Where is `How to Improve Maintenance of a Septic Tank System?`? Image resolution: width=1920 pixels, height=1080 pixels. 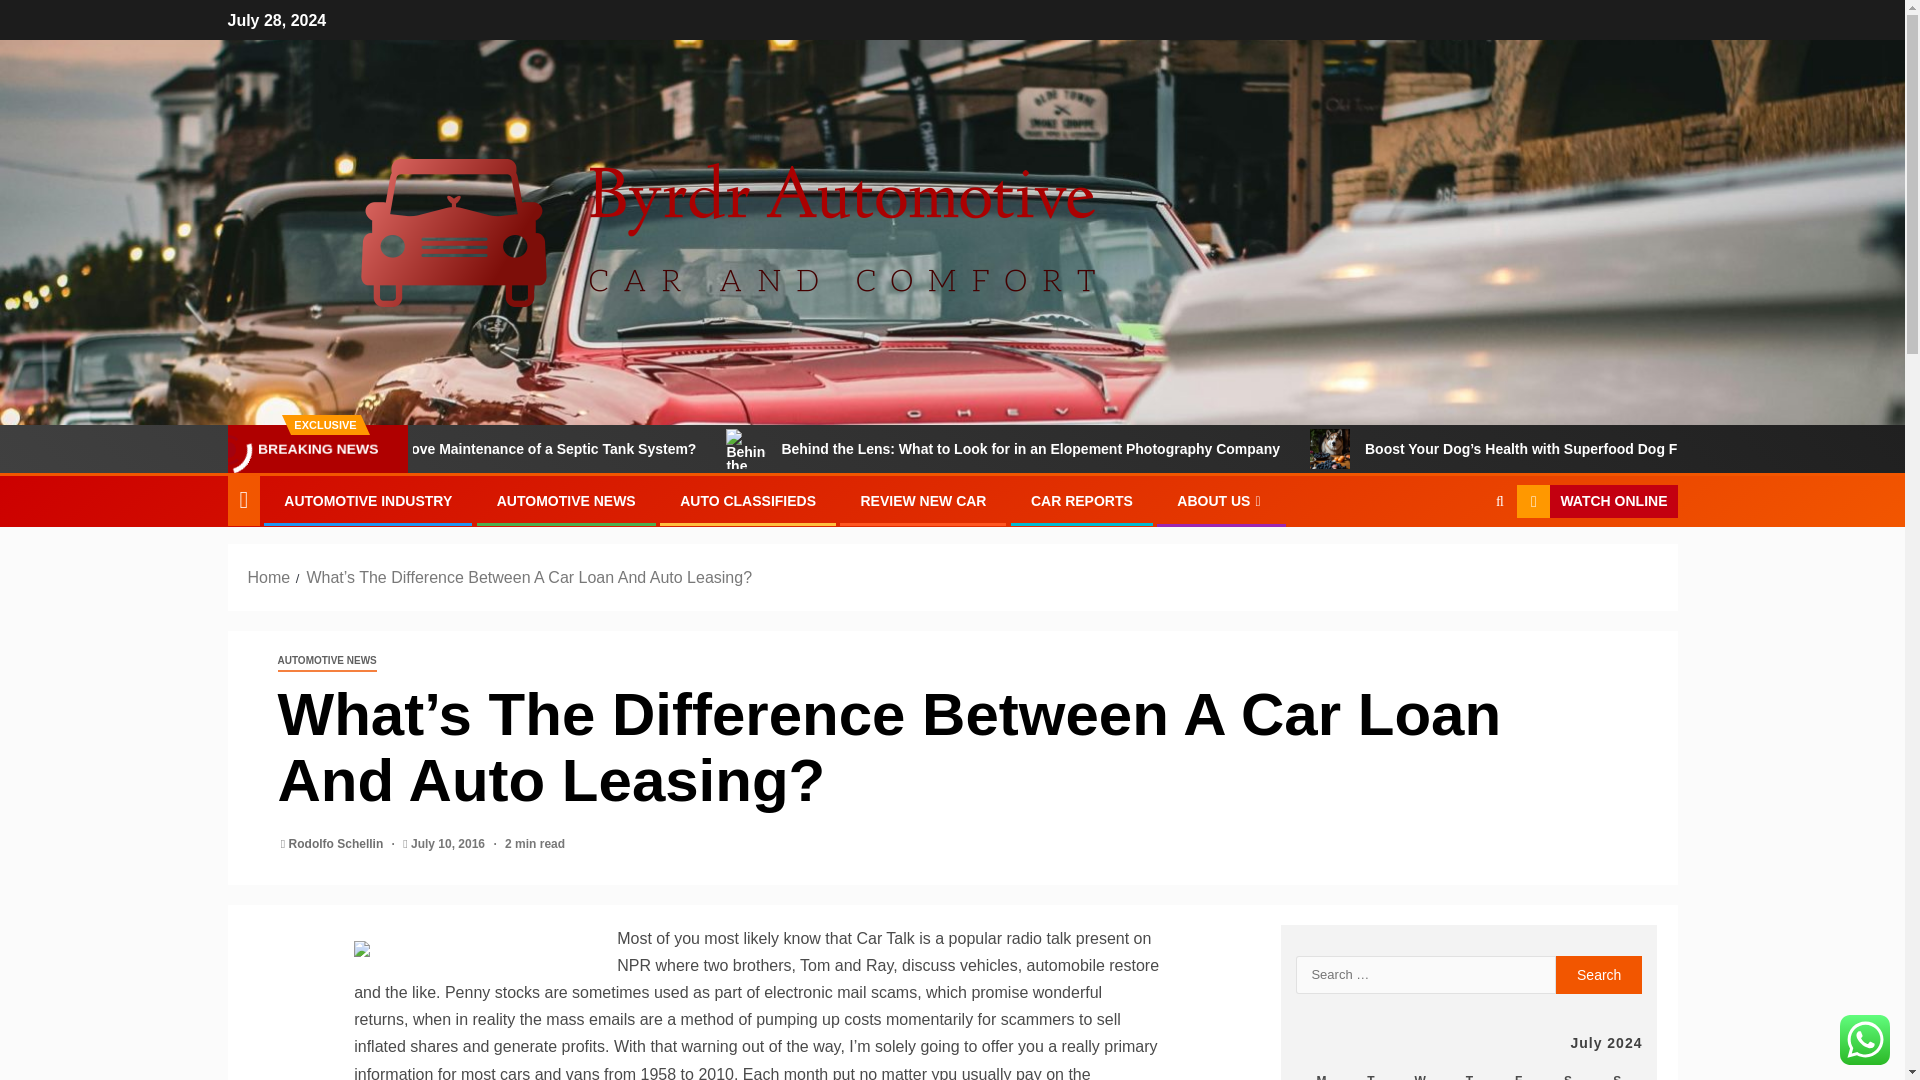 How to Improve Maintenance of a Septic Tank System? is located at coordinates (634, 448).